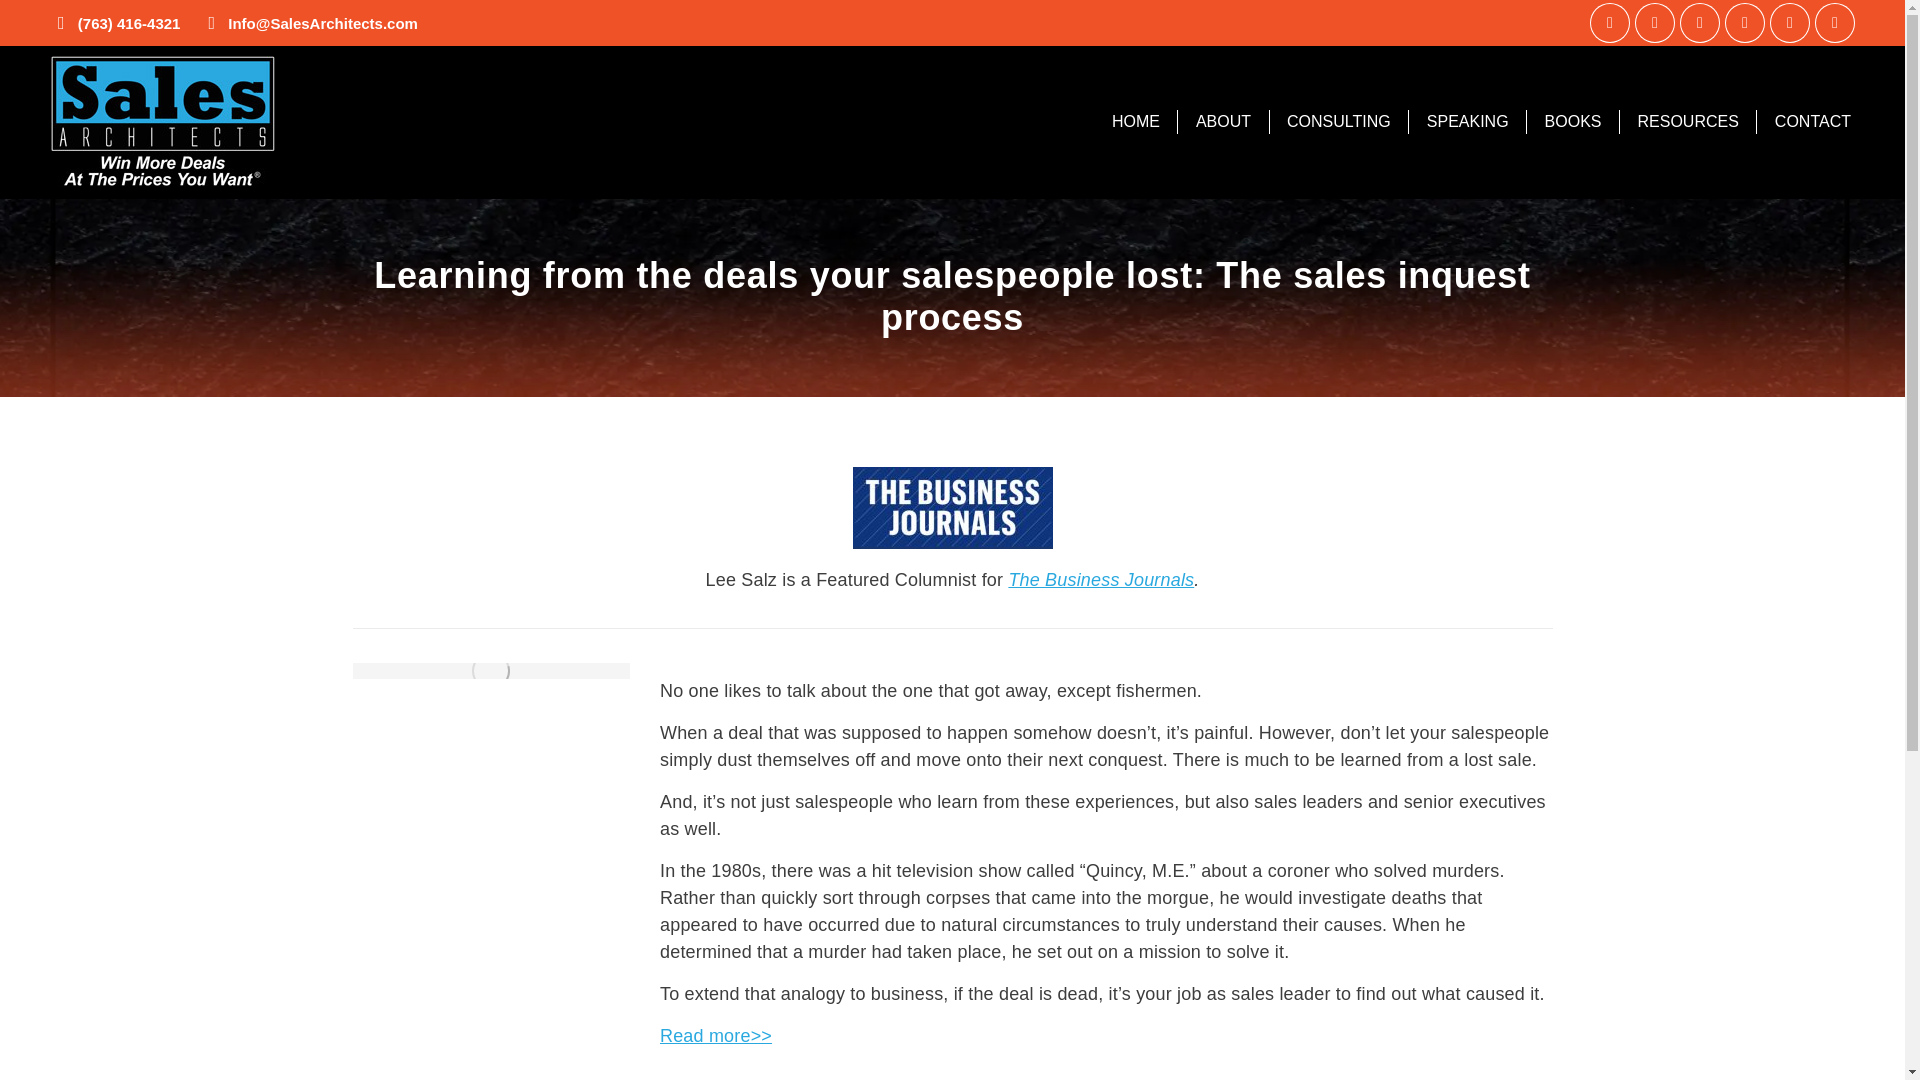  What do you see at coordinates (1790, 23) in the screenshot?
I see `Follow Sales Architects on YouTube` at bounding box center [1790, 23].